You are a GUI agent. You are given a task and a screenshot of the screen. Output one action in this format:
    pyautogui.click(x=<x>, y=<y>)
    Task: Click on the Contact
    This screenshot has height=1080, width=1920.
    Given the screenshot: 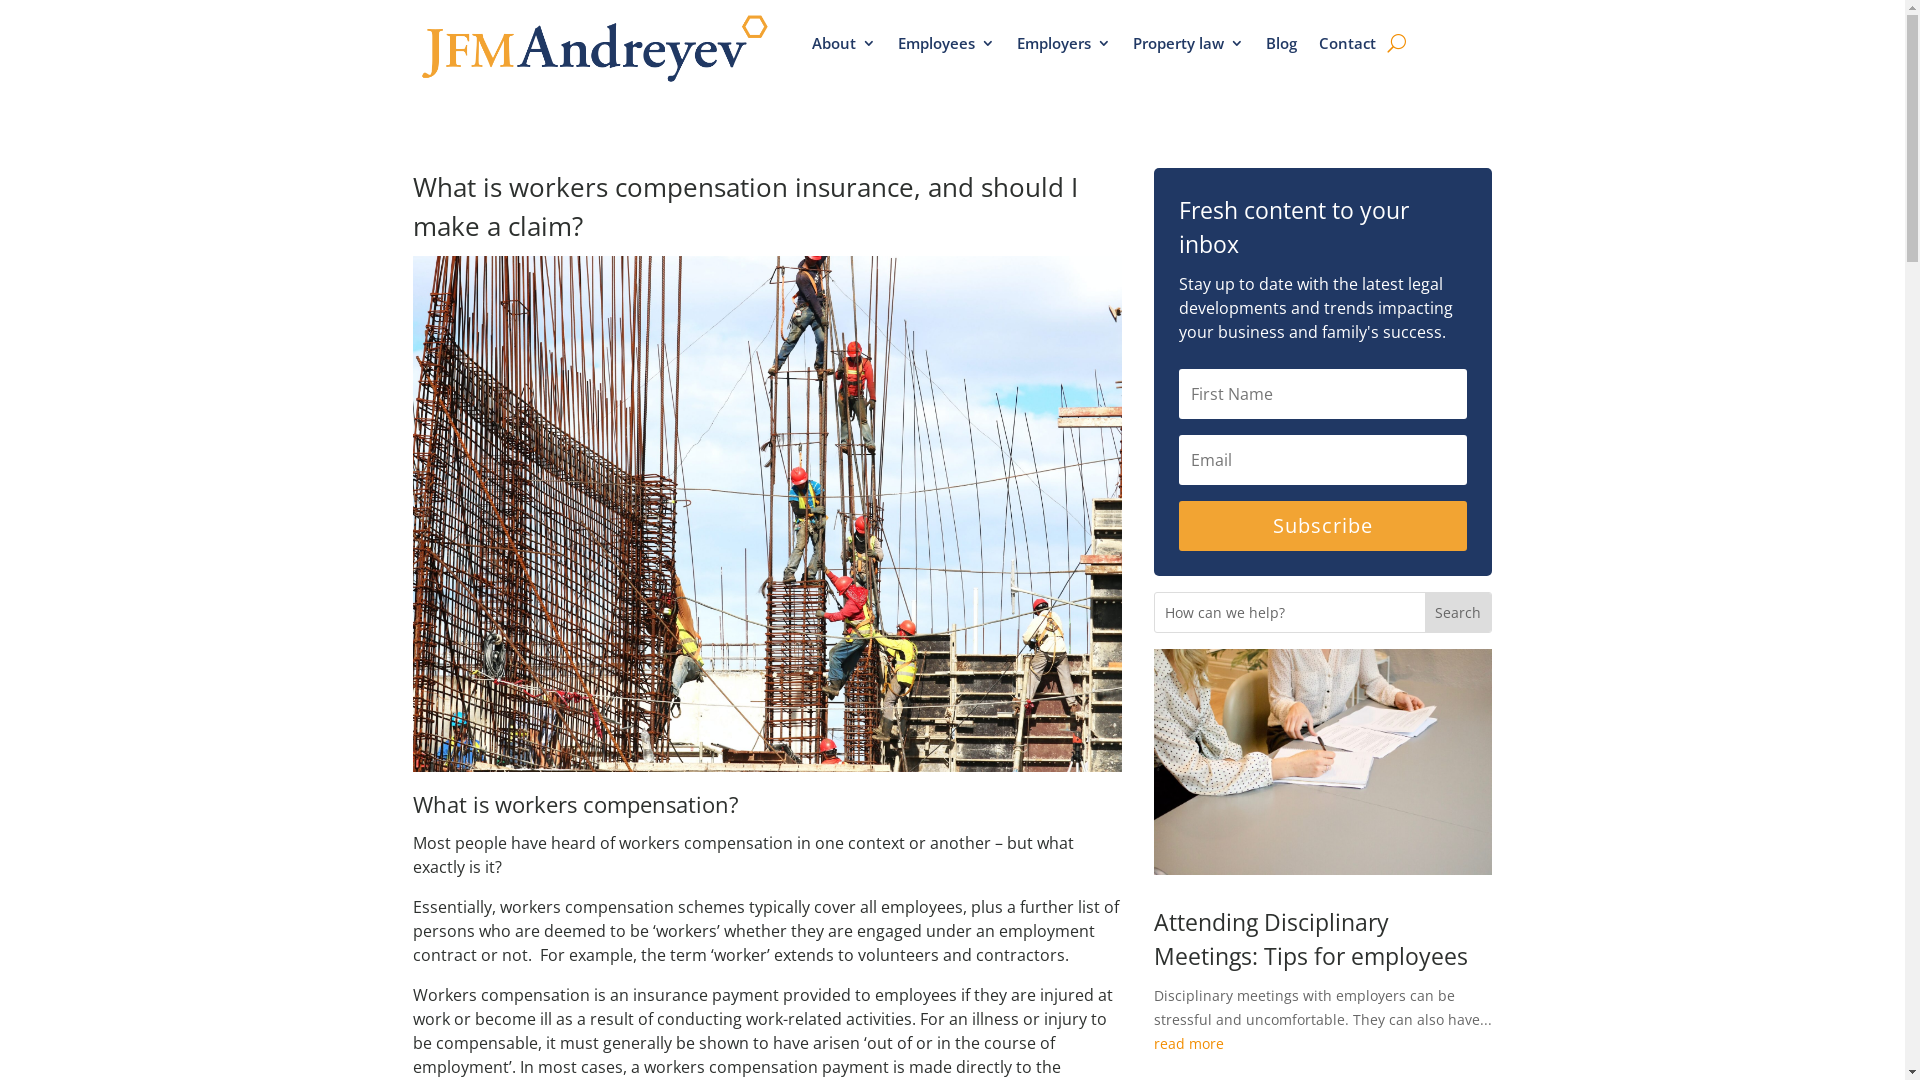 What is the action you would take?
    pyautogui.click(x=1348, y=44)
    